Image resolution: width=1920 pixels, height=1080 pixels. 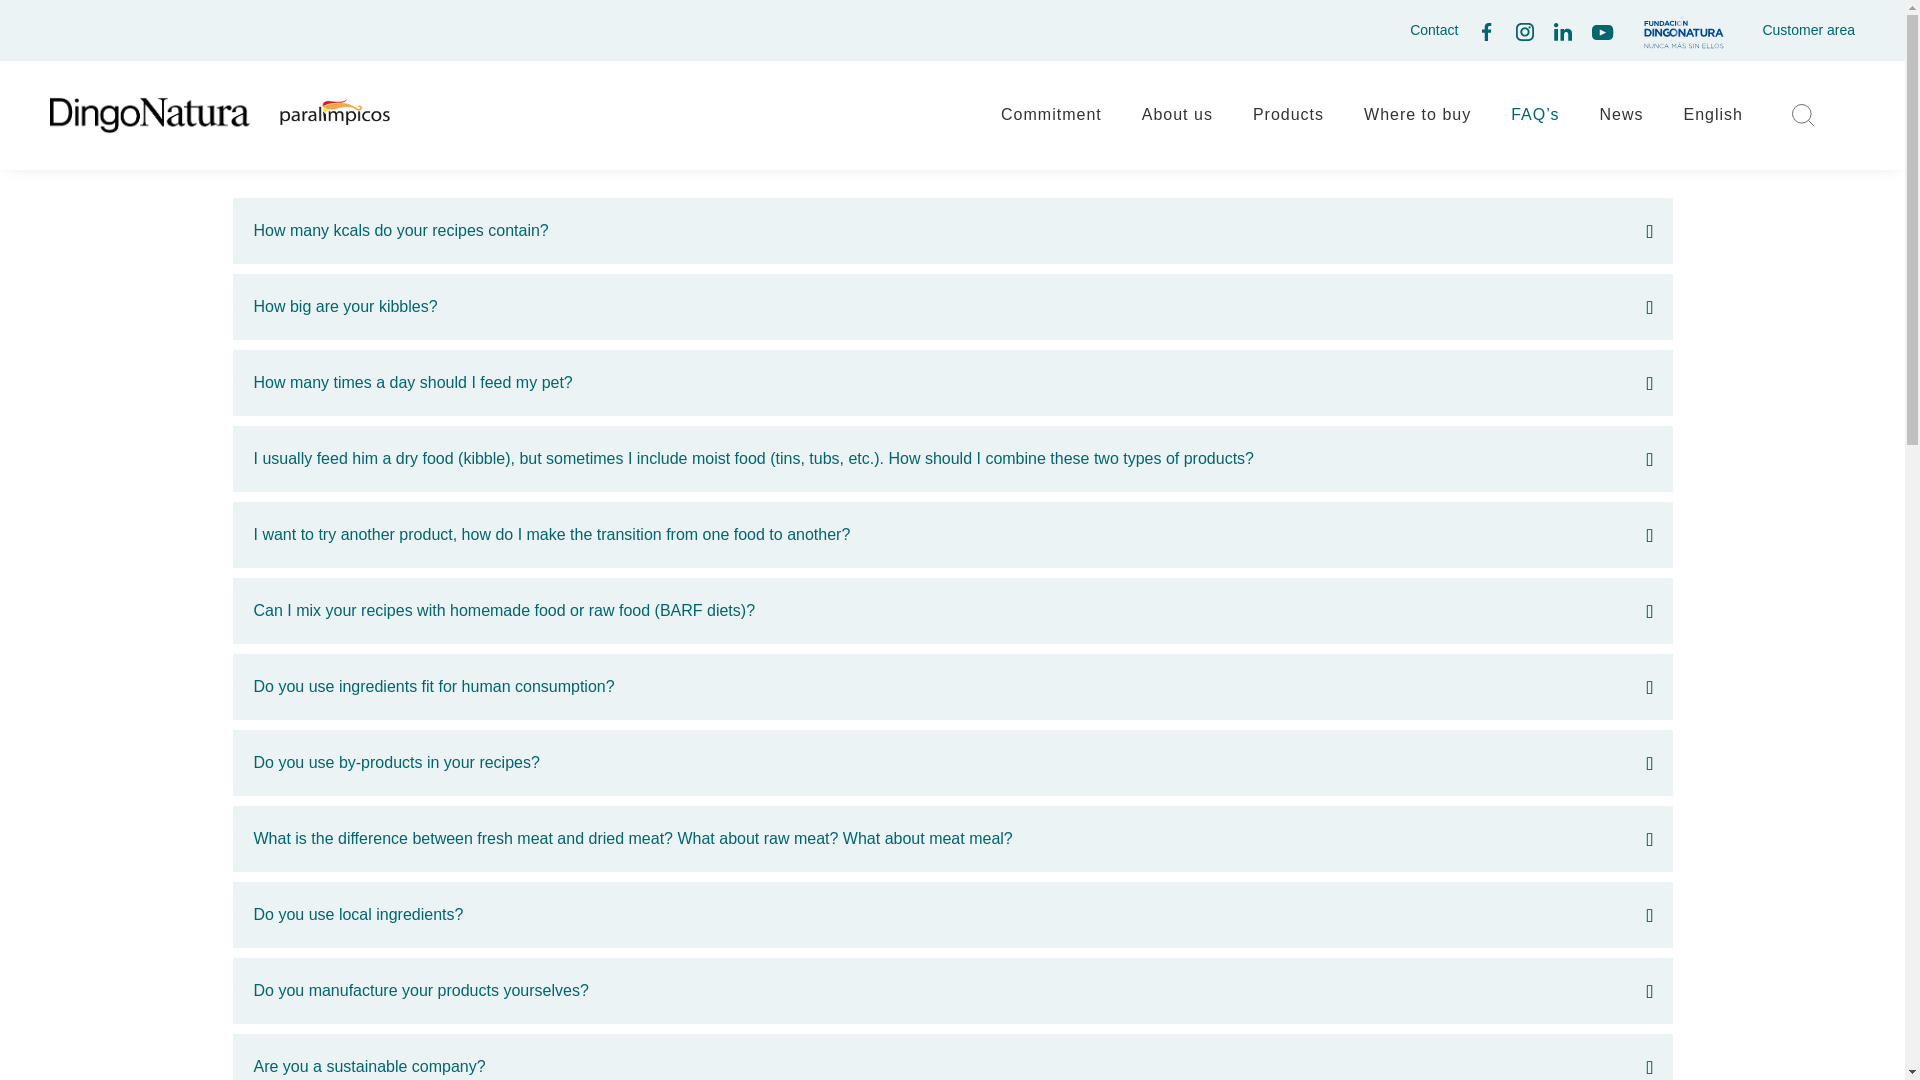 I want to click on instagram, so click(x=1525, y=36).